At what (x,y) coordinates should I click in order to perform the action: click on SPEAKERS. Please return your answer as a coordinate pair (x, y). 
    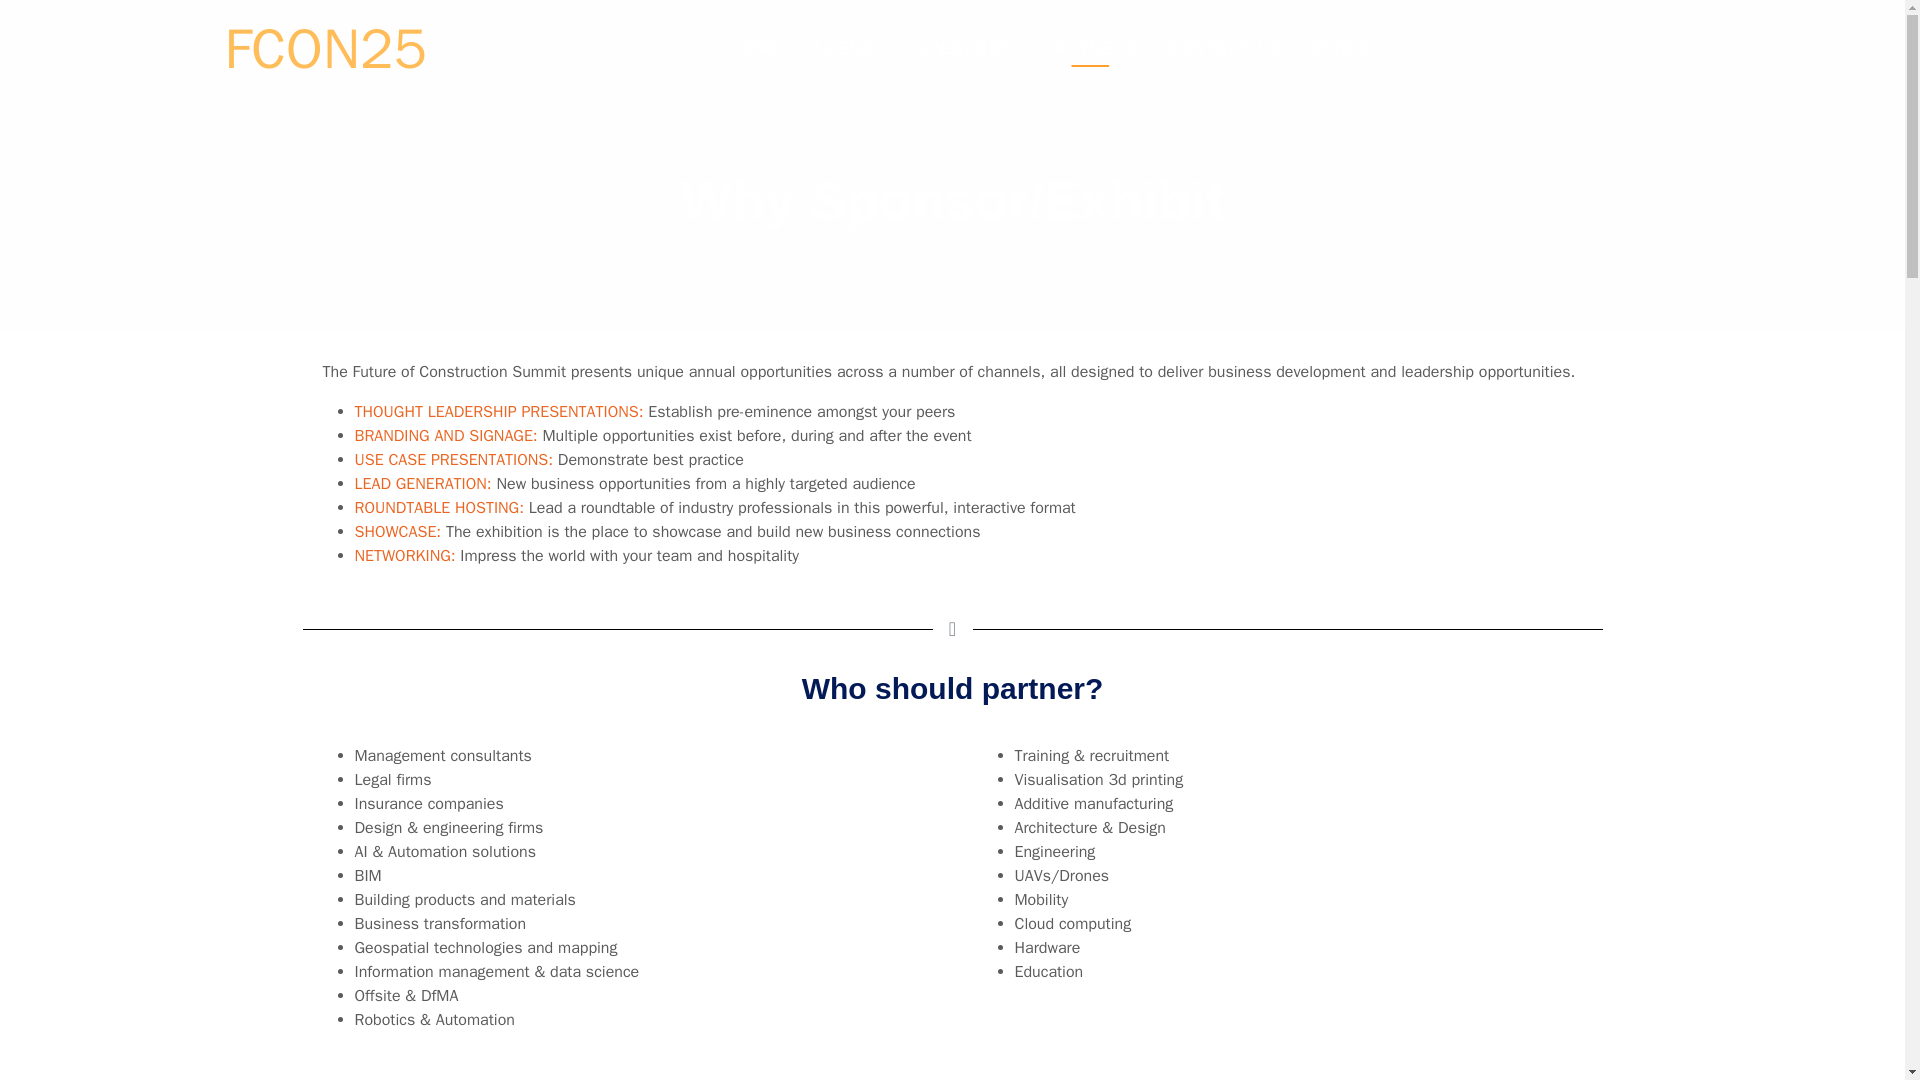
    Looking at the image, I should click on (964, 48).